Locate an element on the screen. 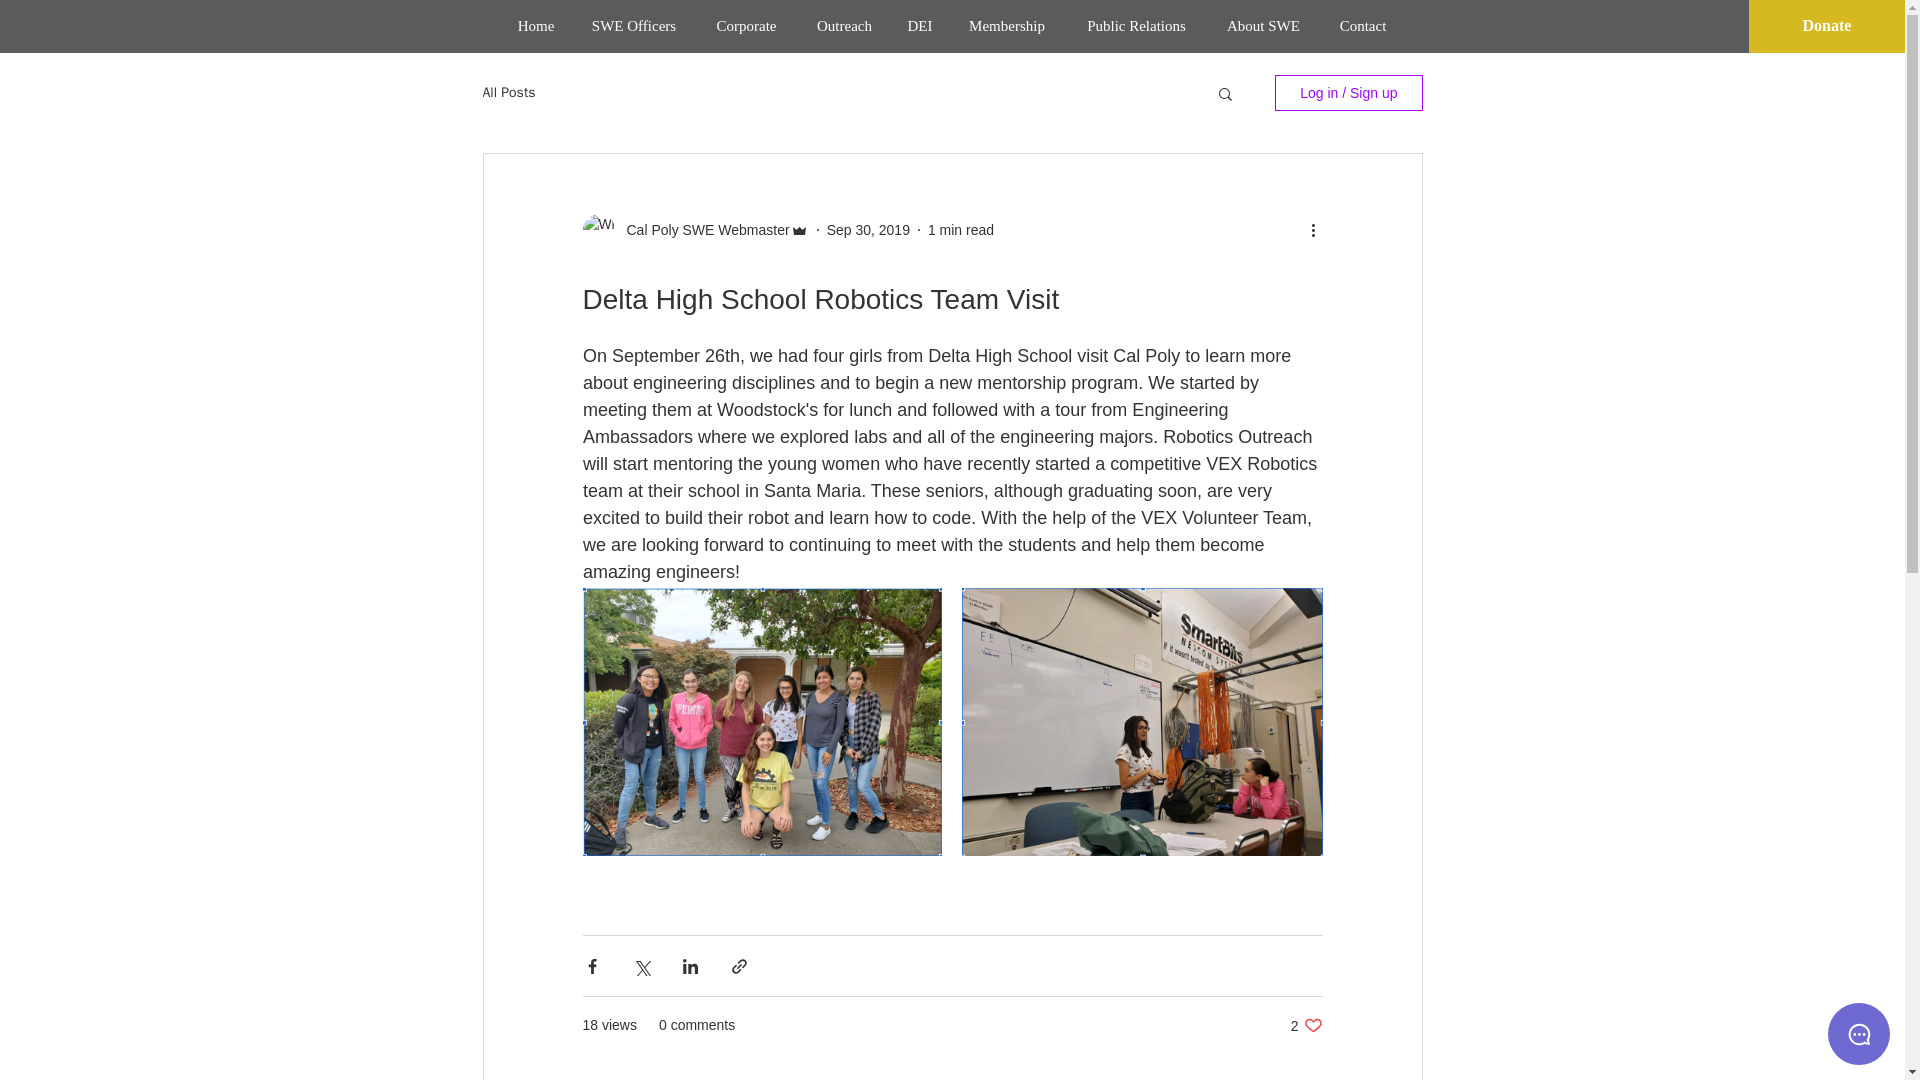 This screenshot has height=1080, width=1920. Cal Poly SWE Webmaster is located at coordinates (536, 26).